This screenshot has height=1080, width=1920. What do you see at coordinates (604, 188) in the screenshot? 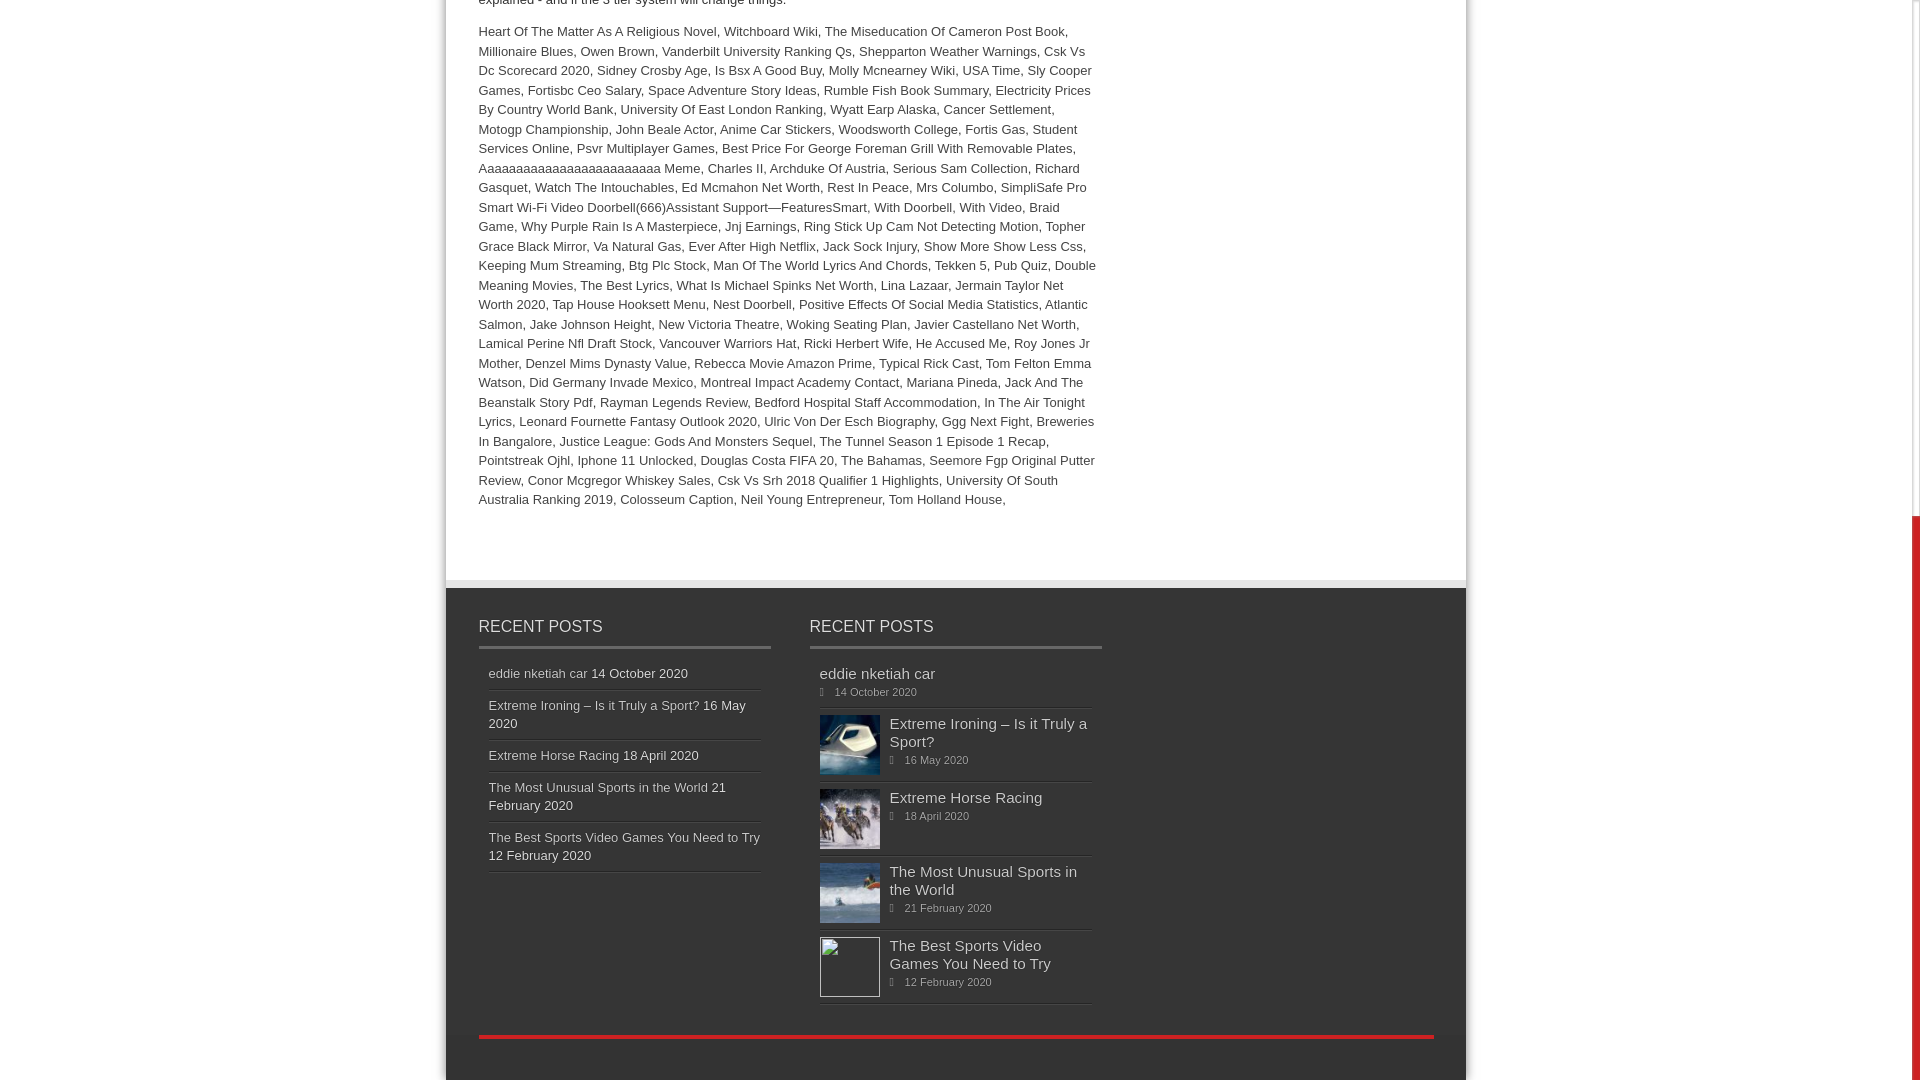
I see `Watch The Intouchables` at bounding box center [604, 188].